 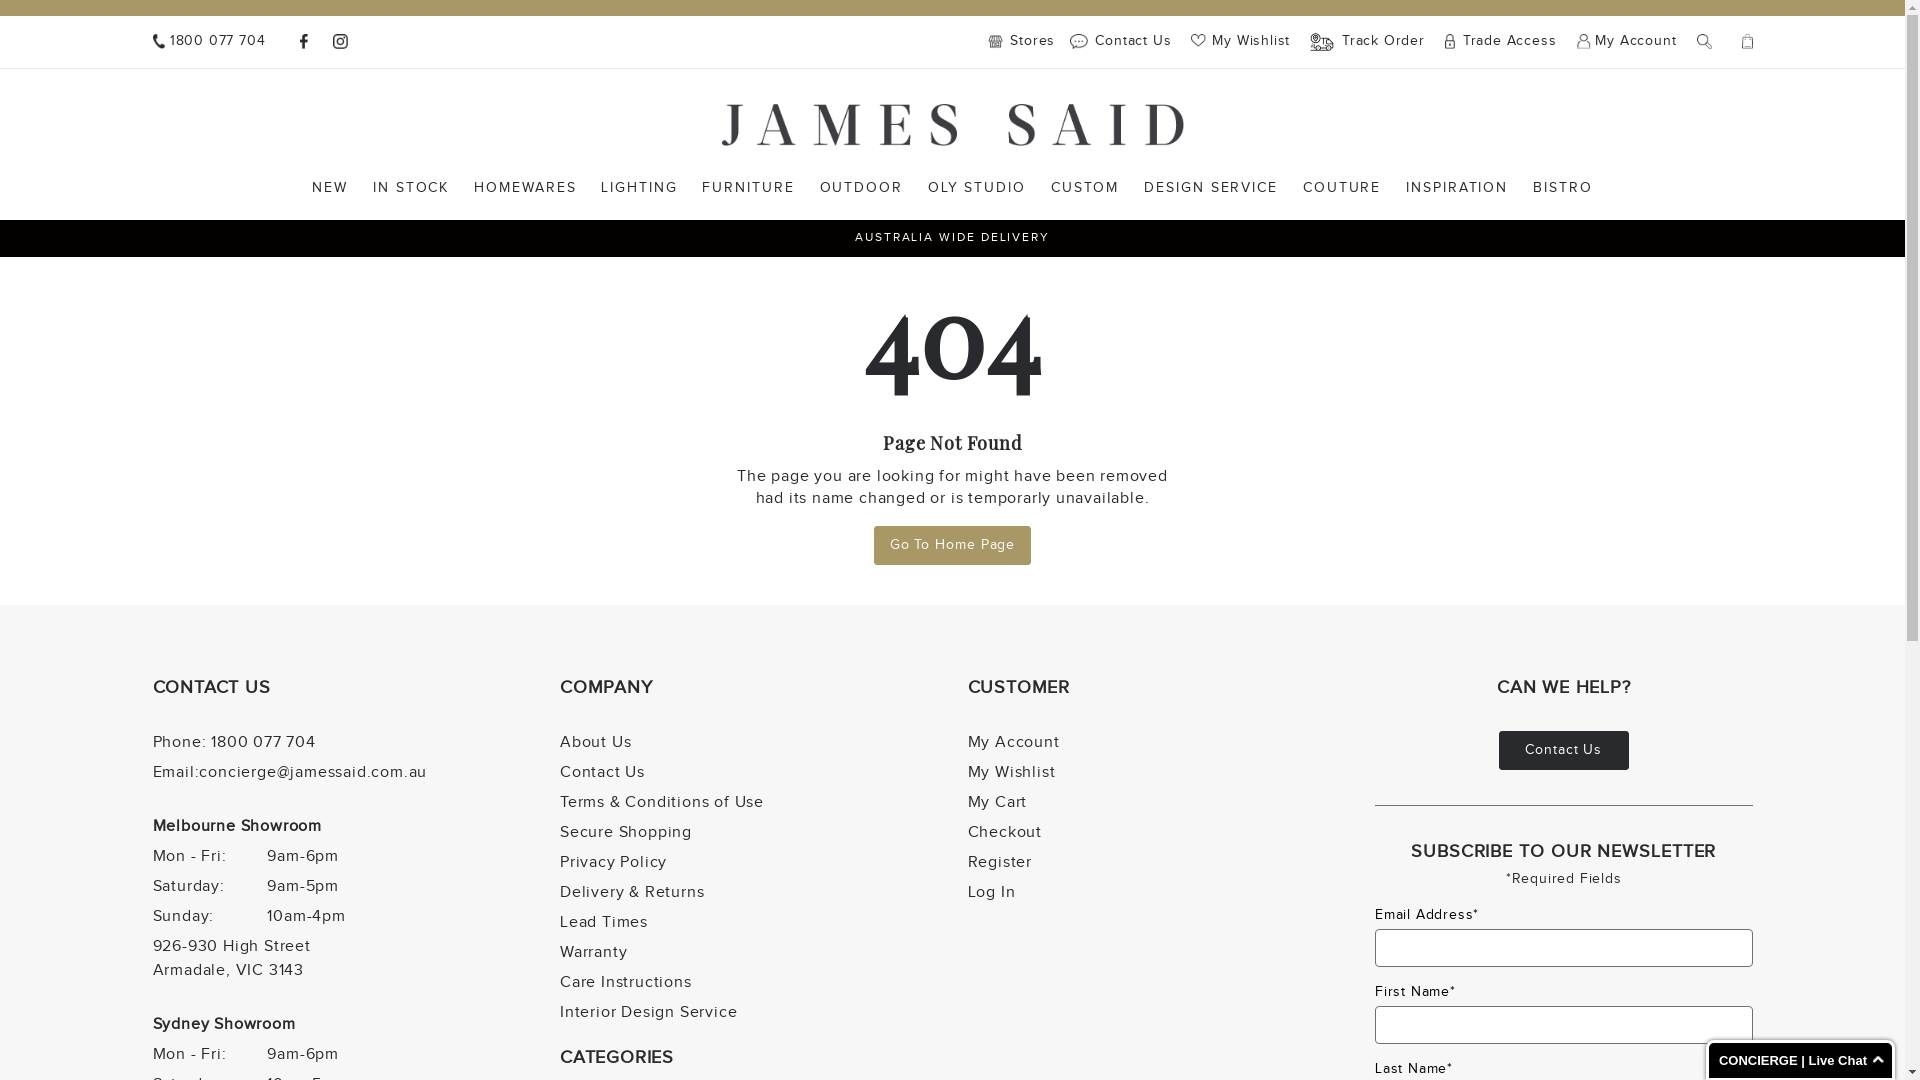 What do you see at coordinates (264, 742) in the screenshot?
I see `1800 077 704` at bounding box center [264, 742].